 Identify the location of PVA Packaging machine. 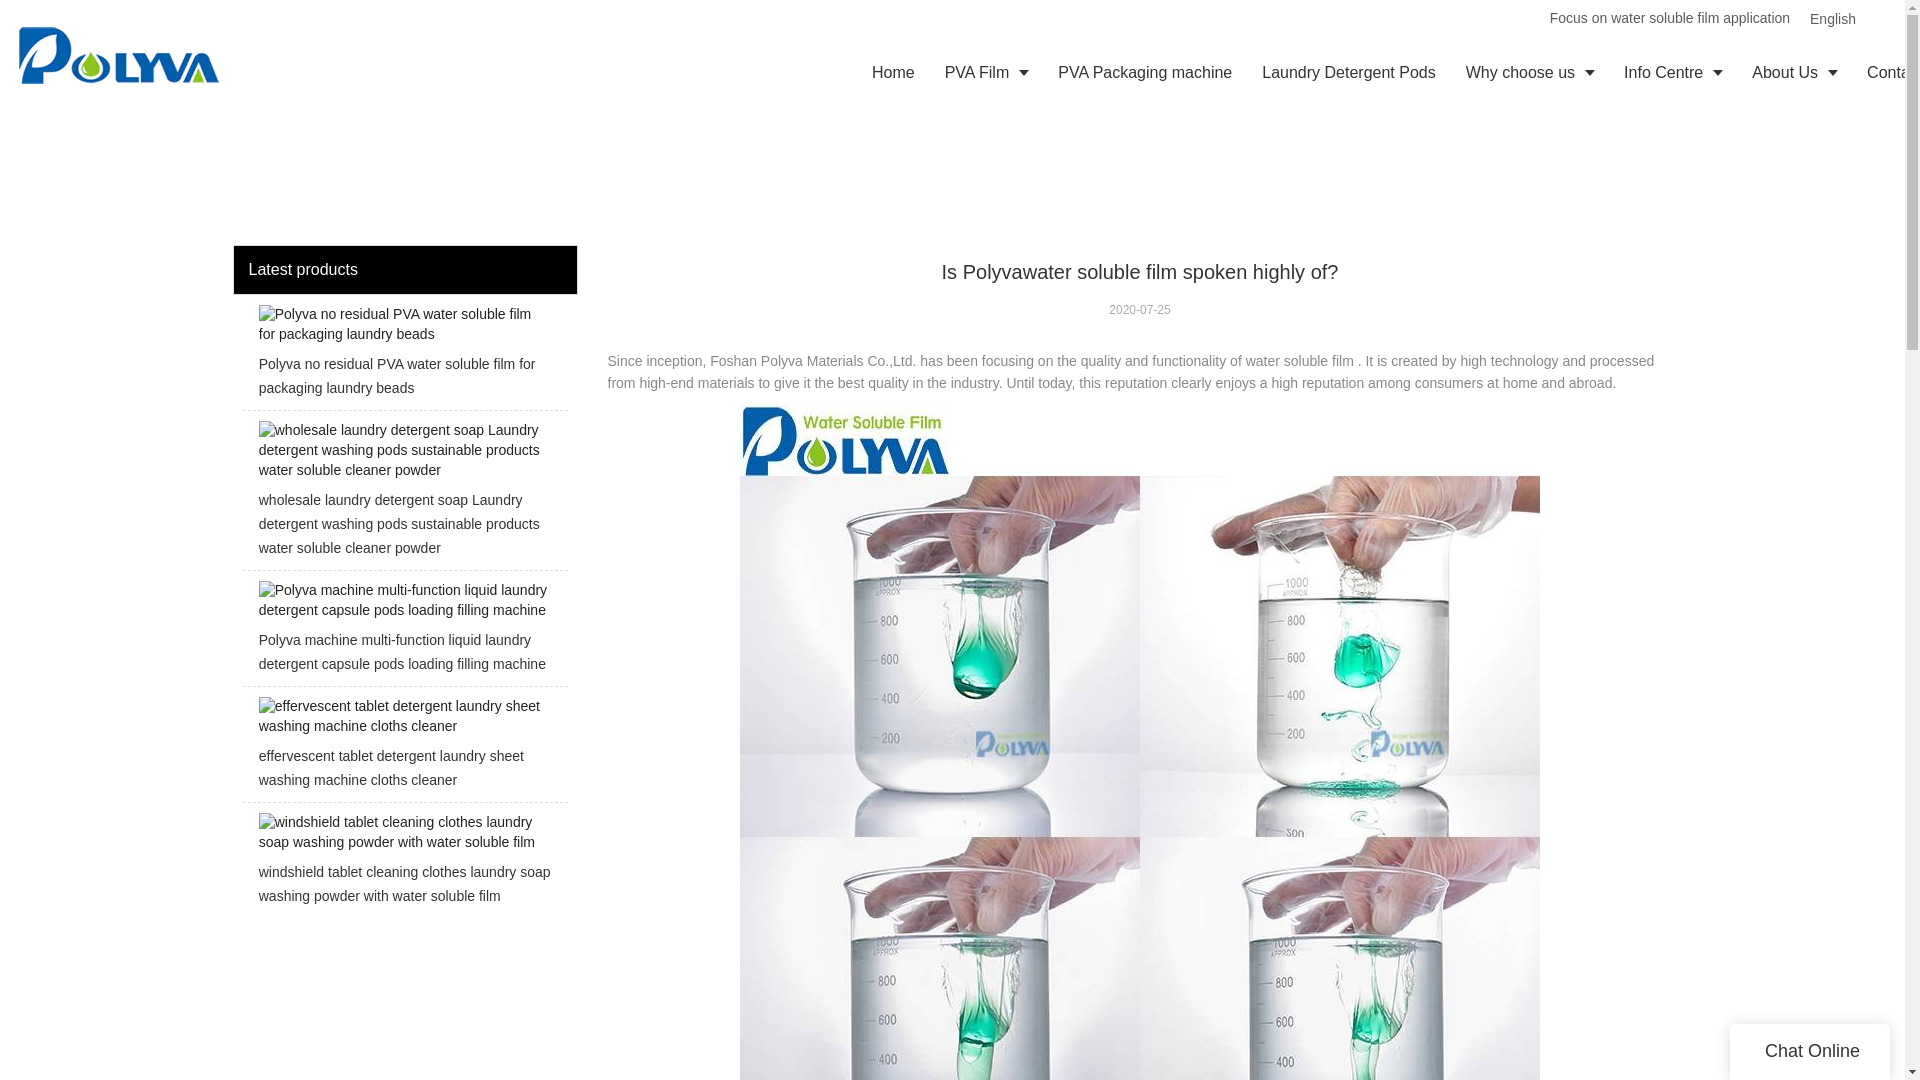
(1144, 72).